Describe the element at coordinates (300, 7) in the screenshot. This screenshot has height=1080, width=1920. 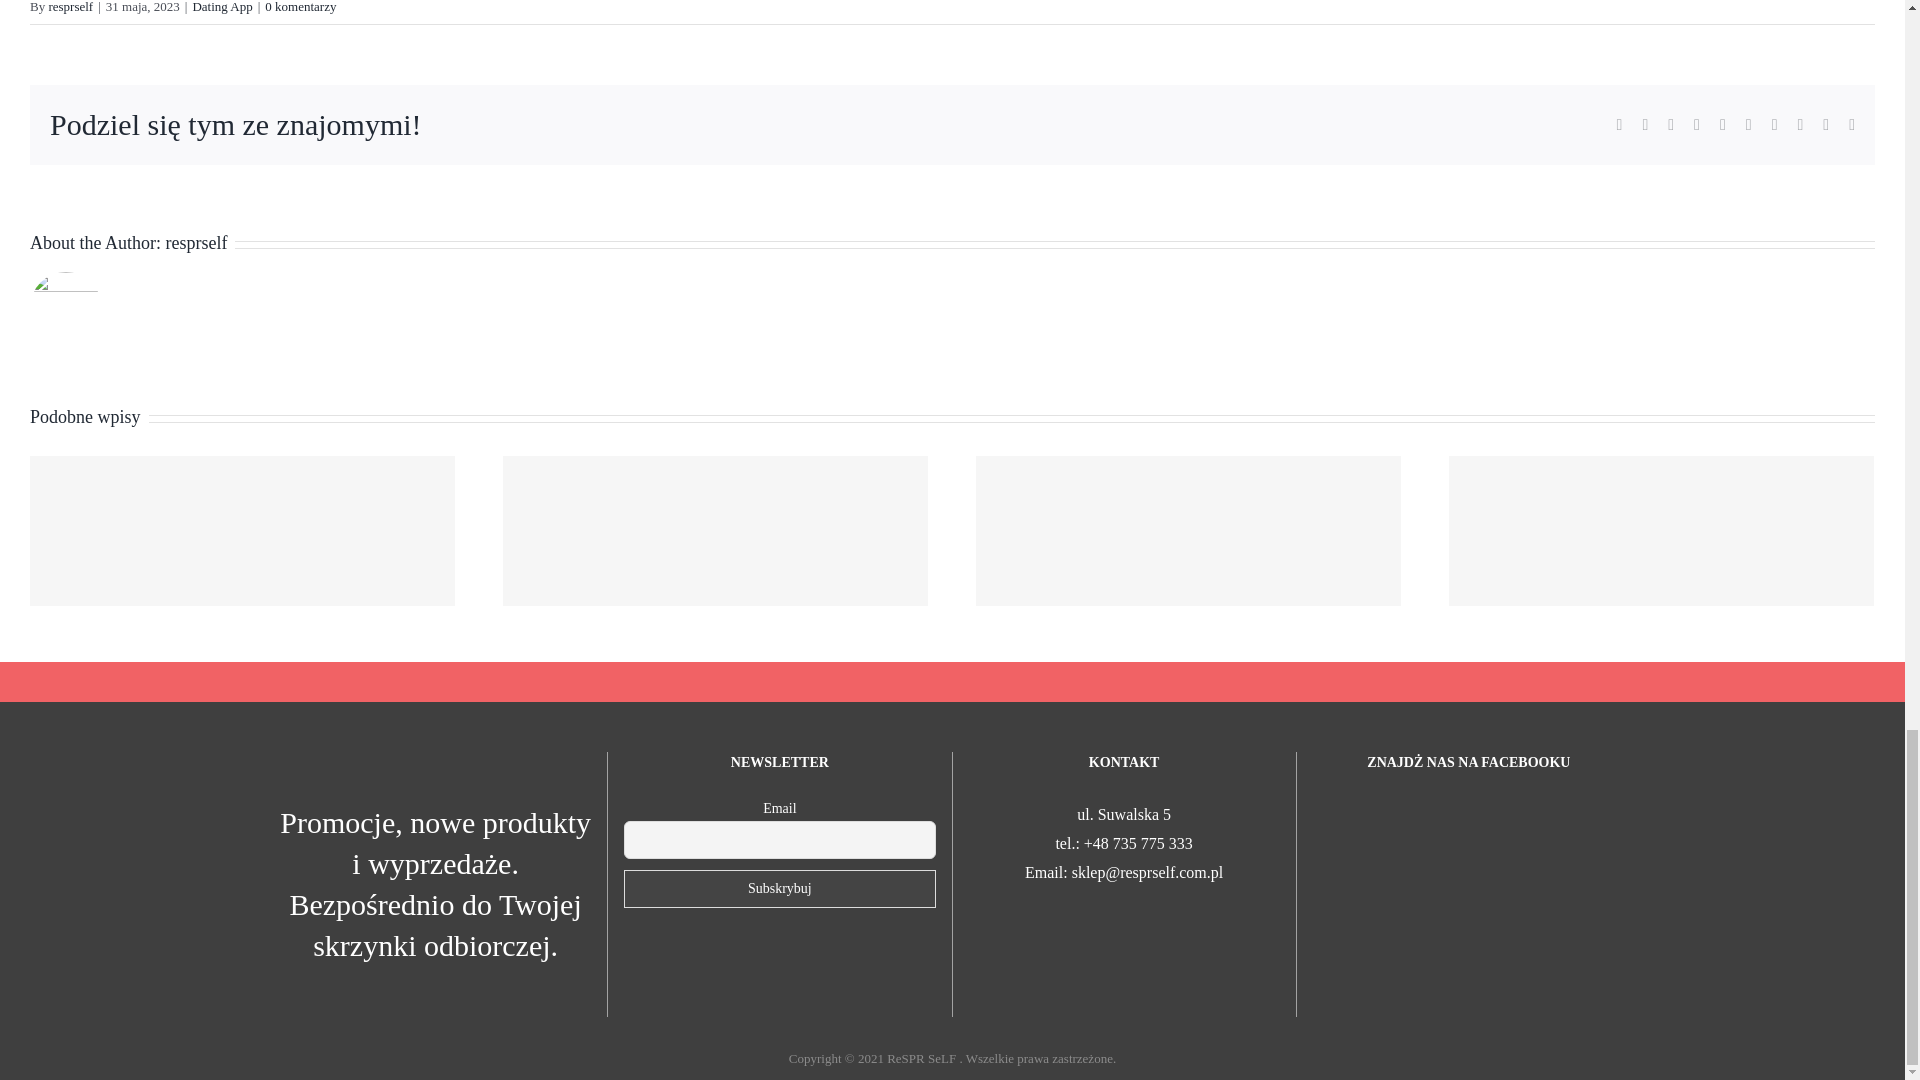
I see `0 komentarzy` at that location.